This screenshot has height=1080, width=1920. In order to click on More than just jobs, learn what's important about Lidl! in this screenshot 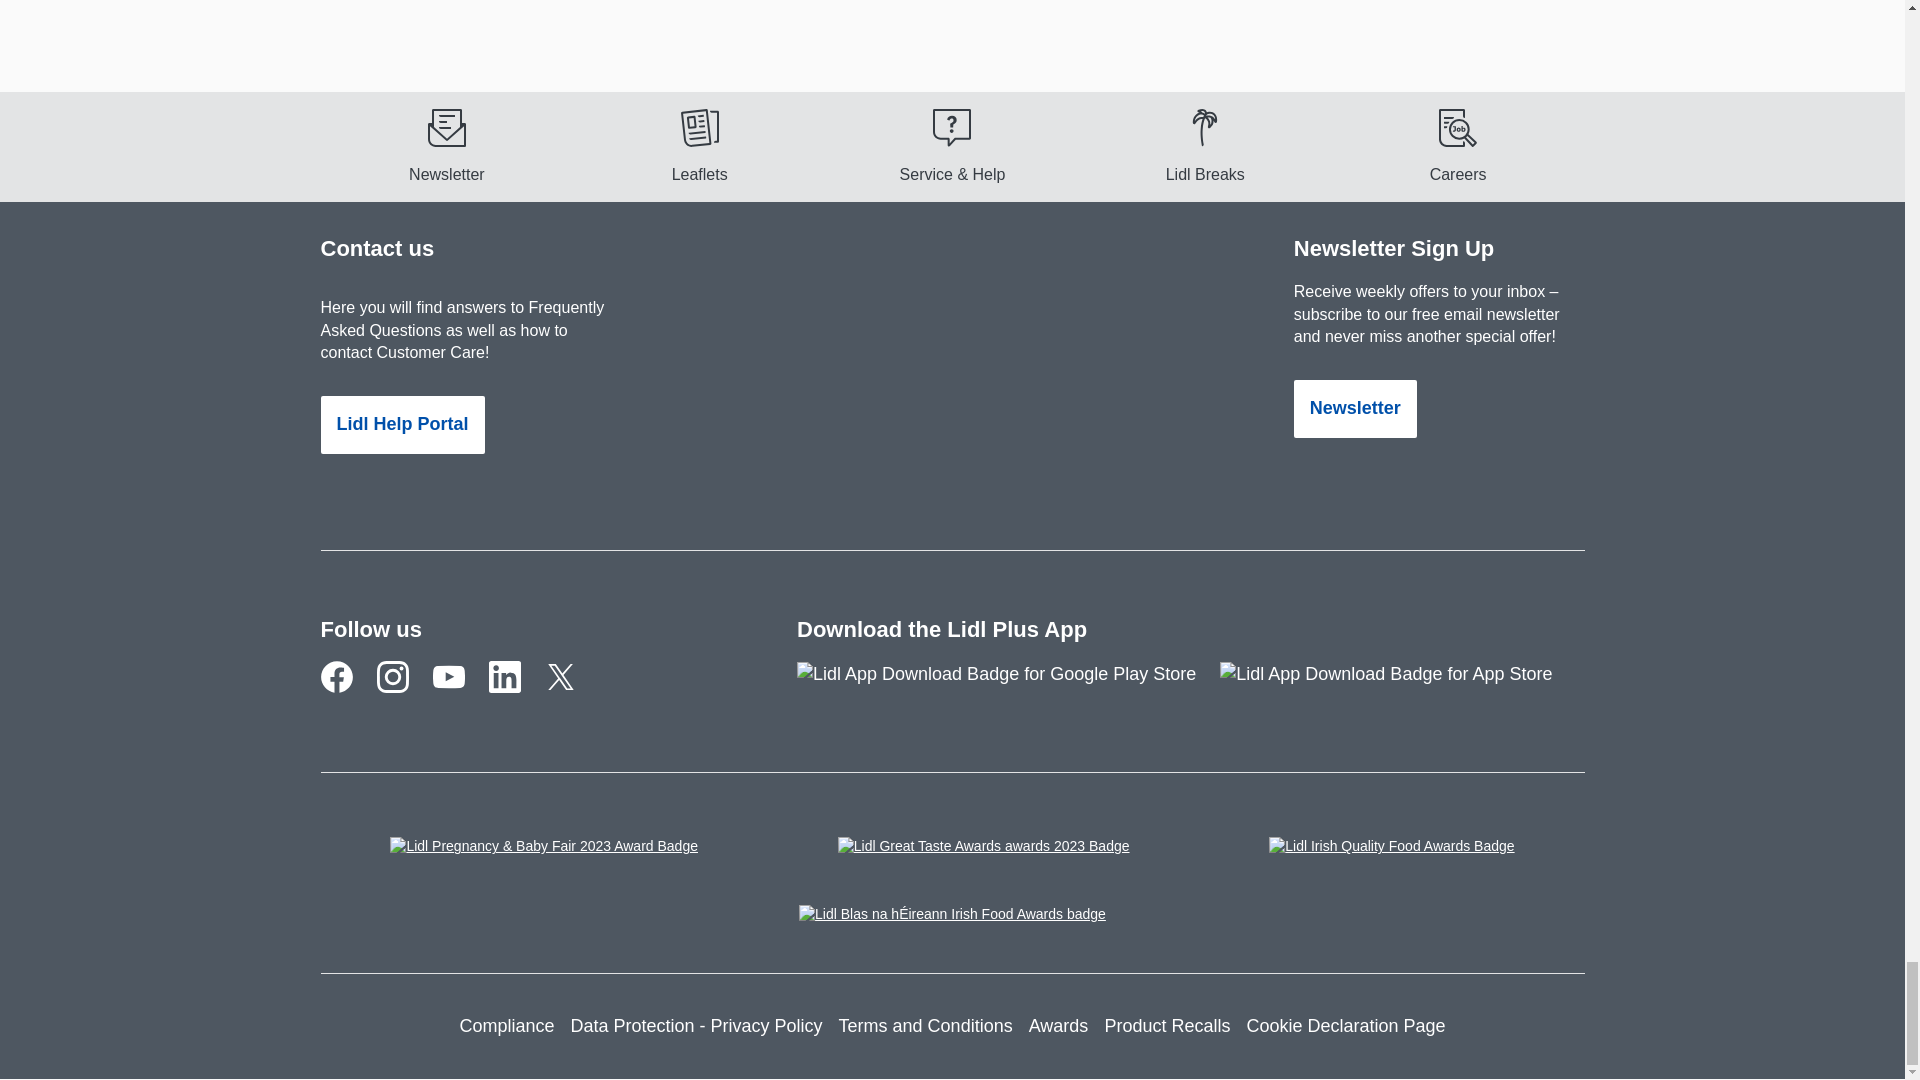, I will do `click(515, 692)`.